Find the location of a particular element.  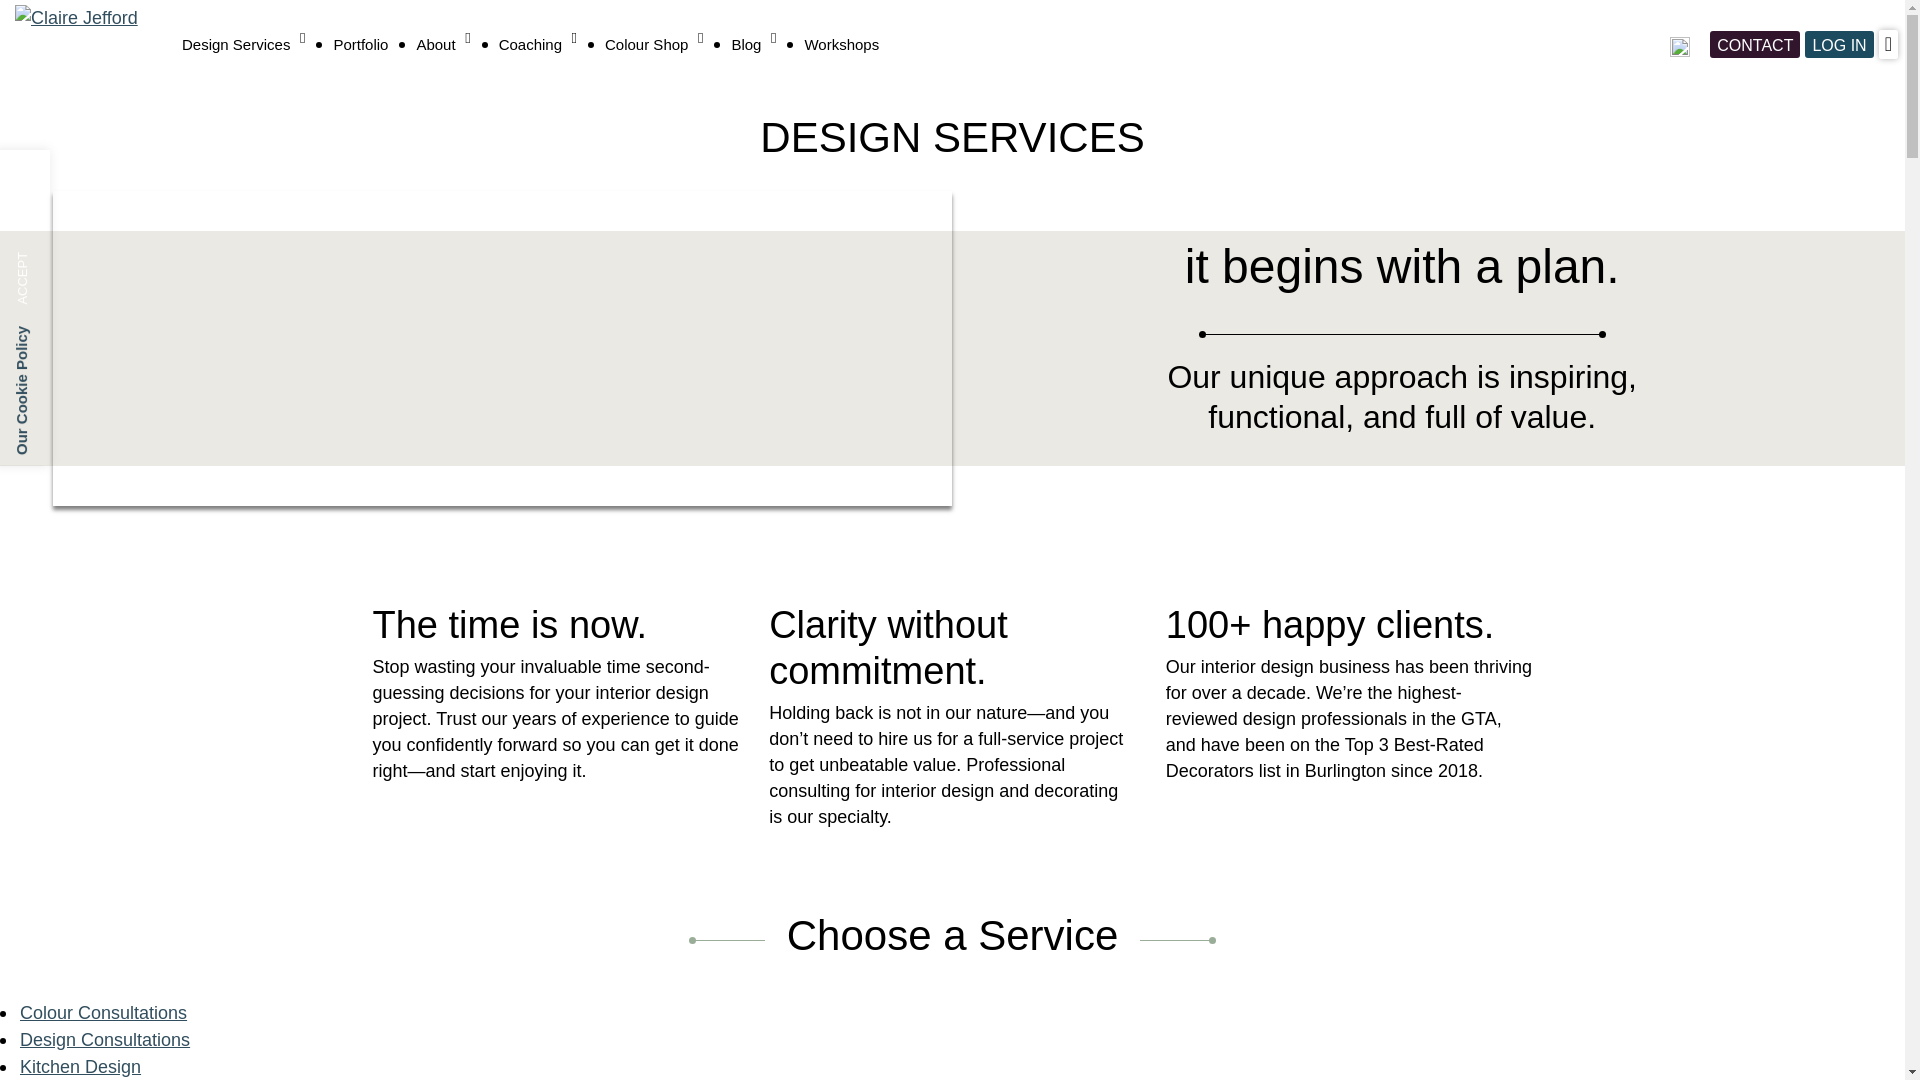

Portfolio is located at coordinates (360, 44).